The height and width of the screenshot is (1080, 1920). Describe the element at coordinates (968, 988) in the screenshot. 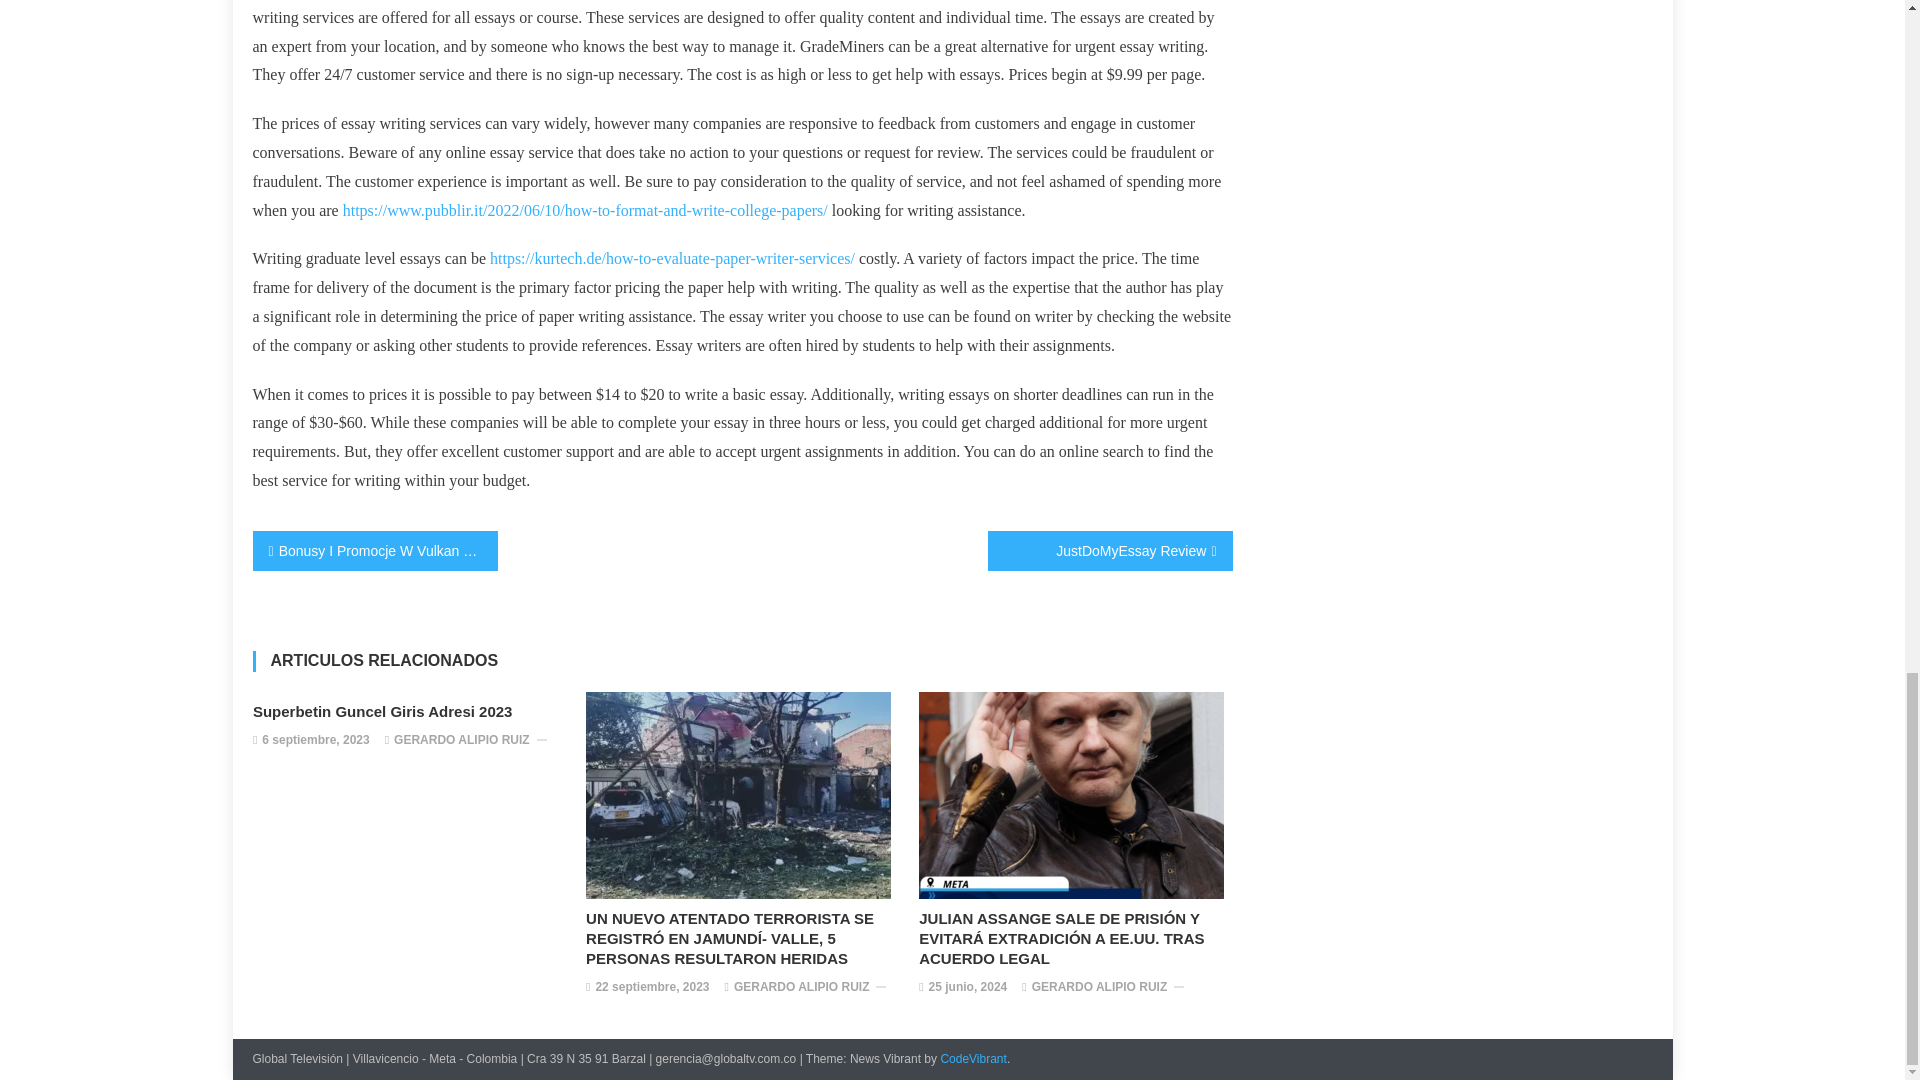

I see `25 junio, 2024` at that location.